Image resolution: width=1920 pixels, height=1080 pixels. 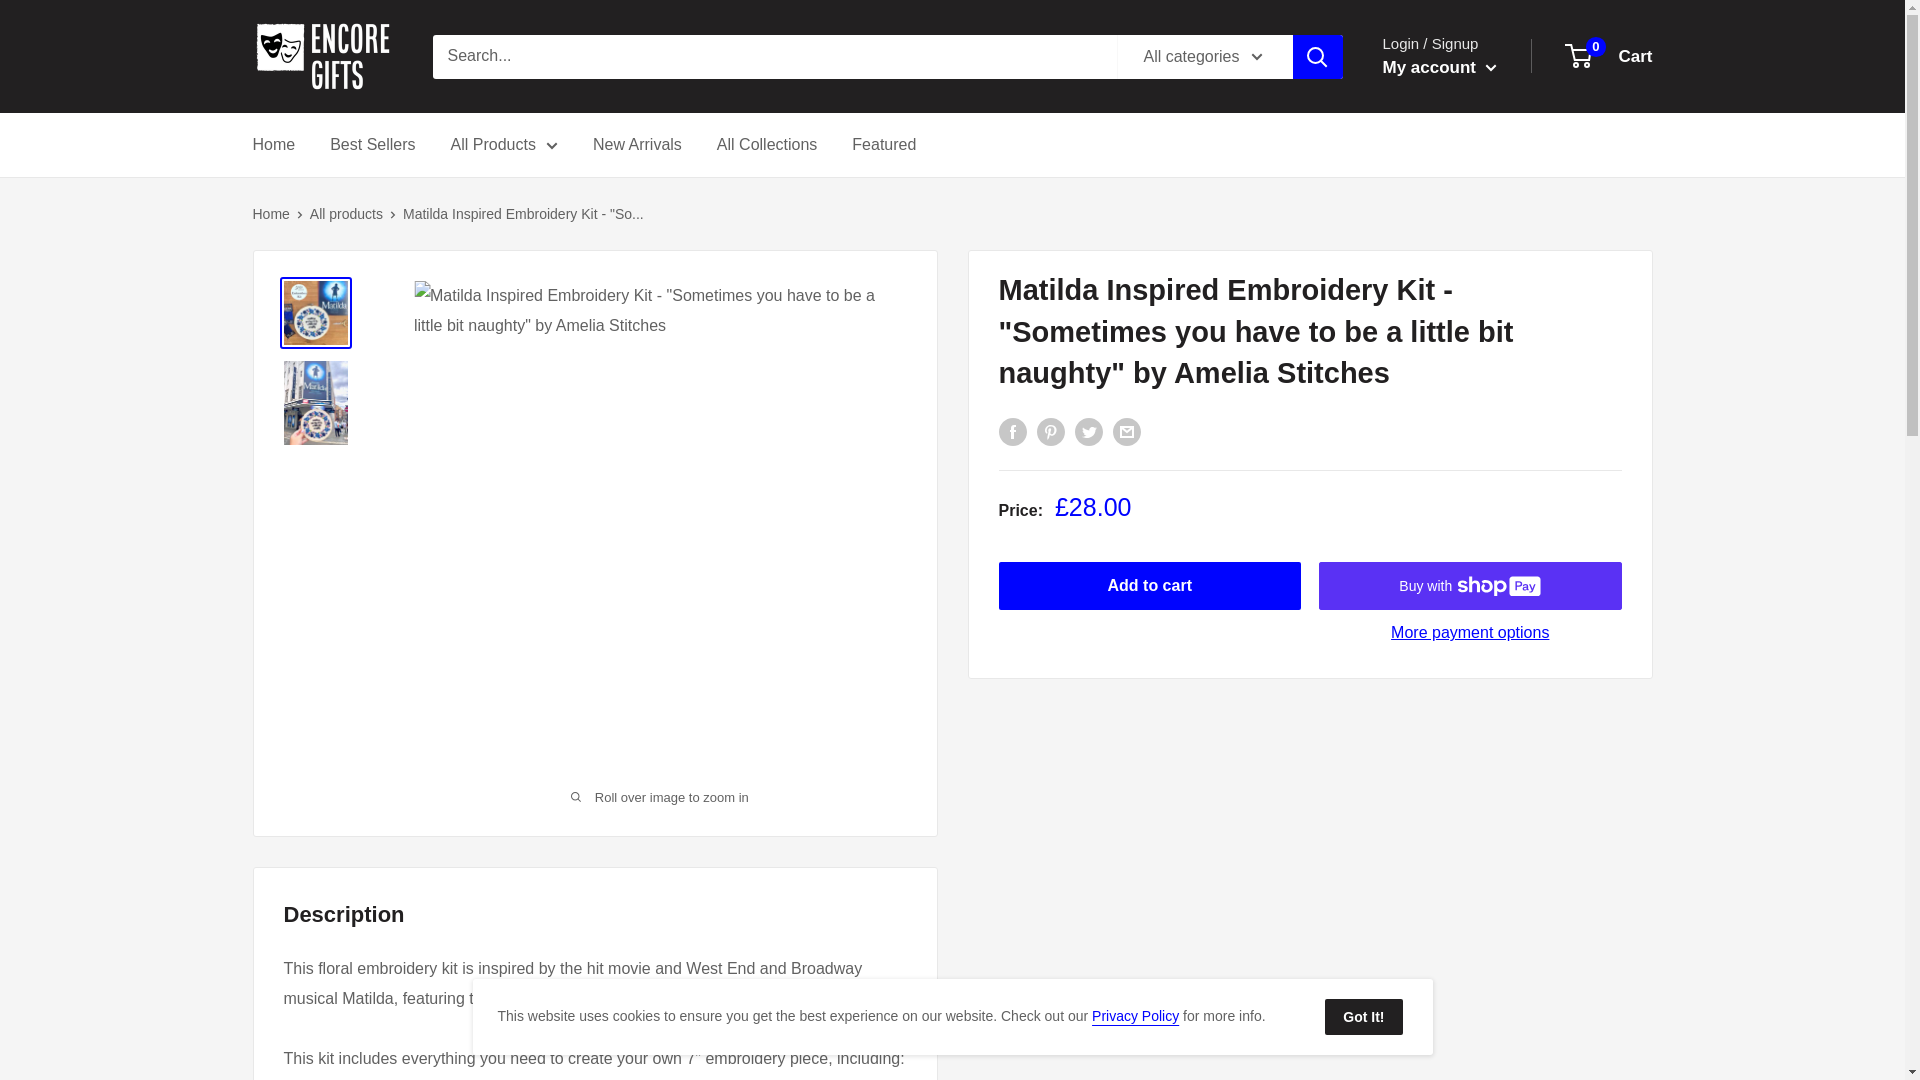 I want to click on Privacy Policy, so click(x=1135, y=1015).